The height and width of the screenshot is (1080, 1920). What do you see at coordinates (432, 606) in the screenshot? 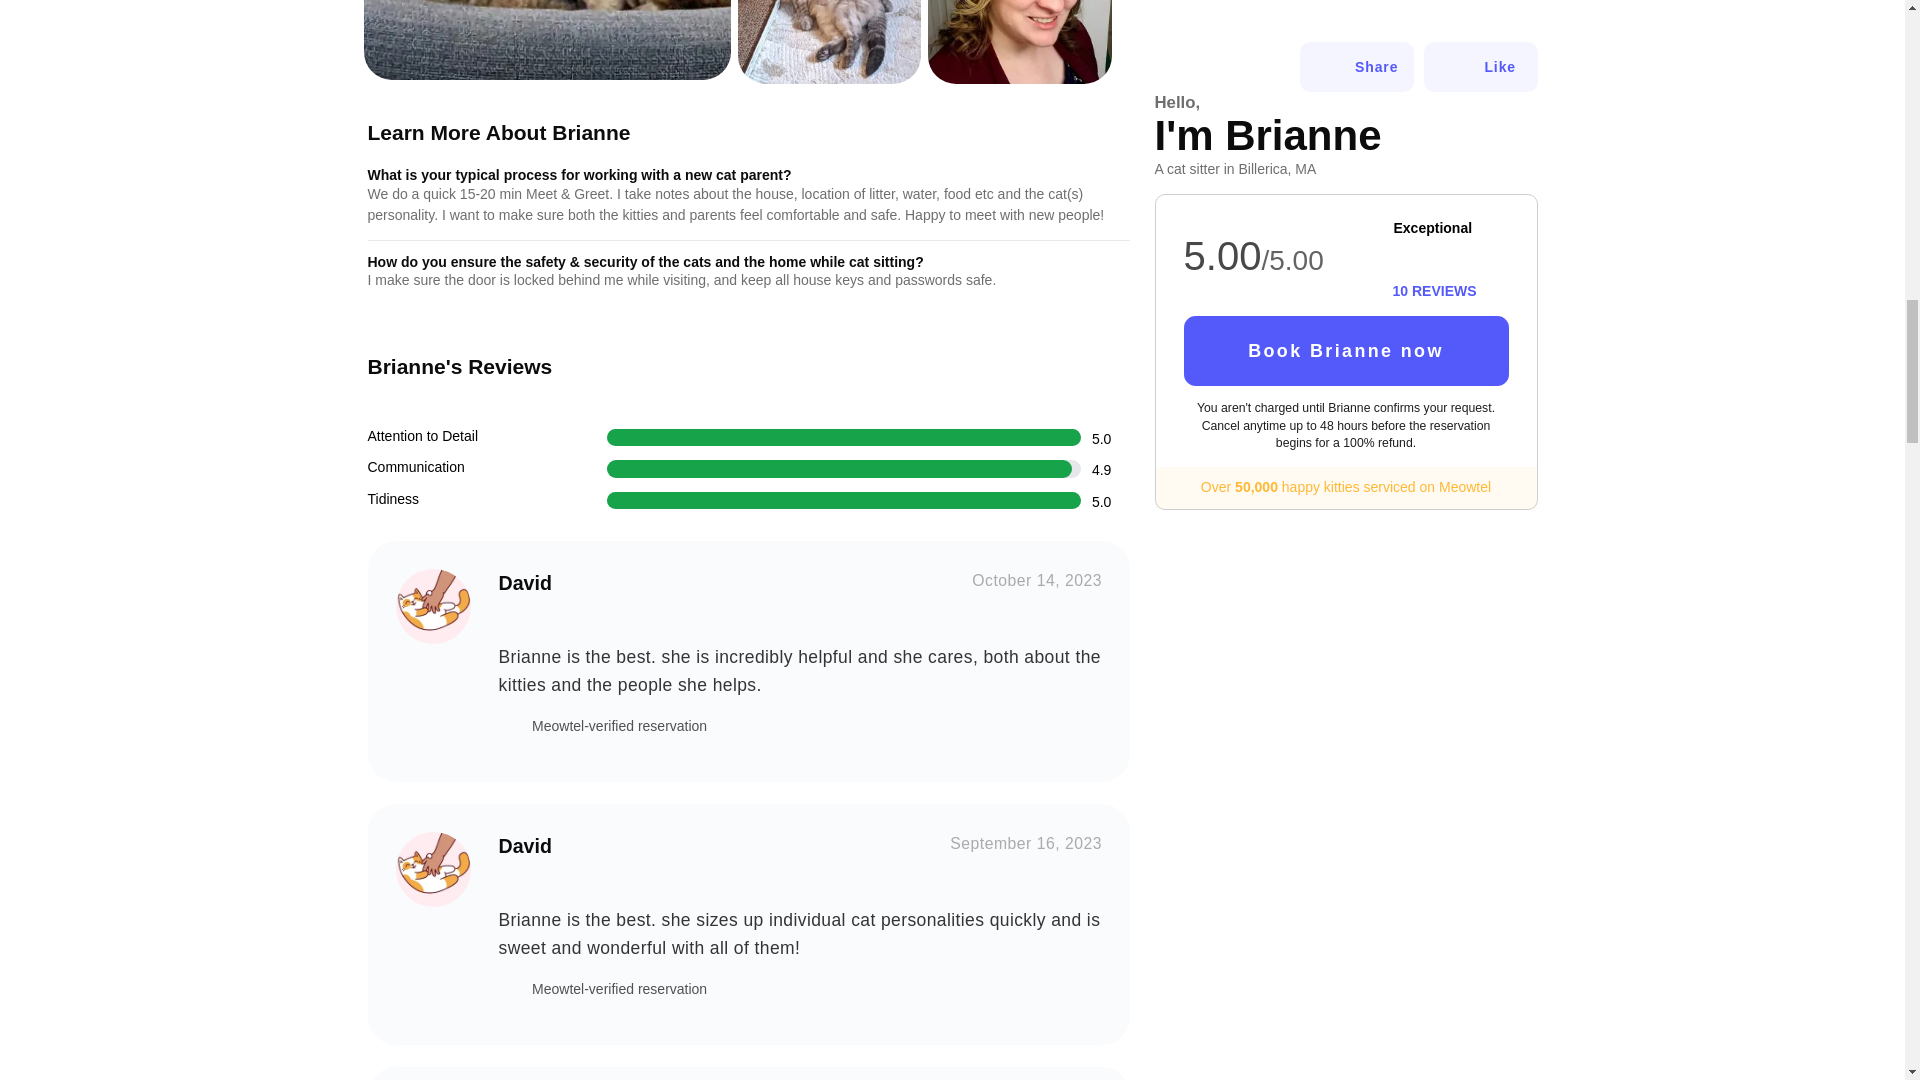
I see `David` at bounding box center [432, 606].